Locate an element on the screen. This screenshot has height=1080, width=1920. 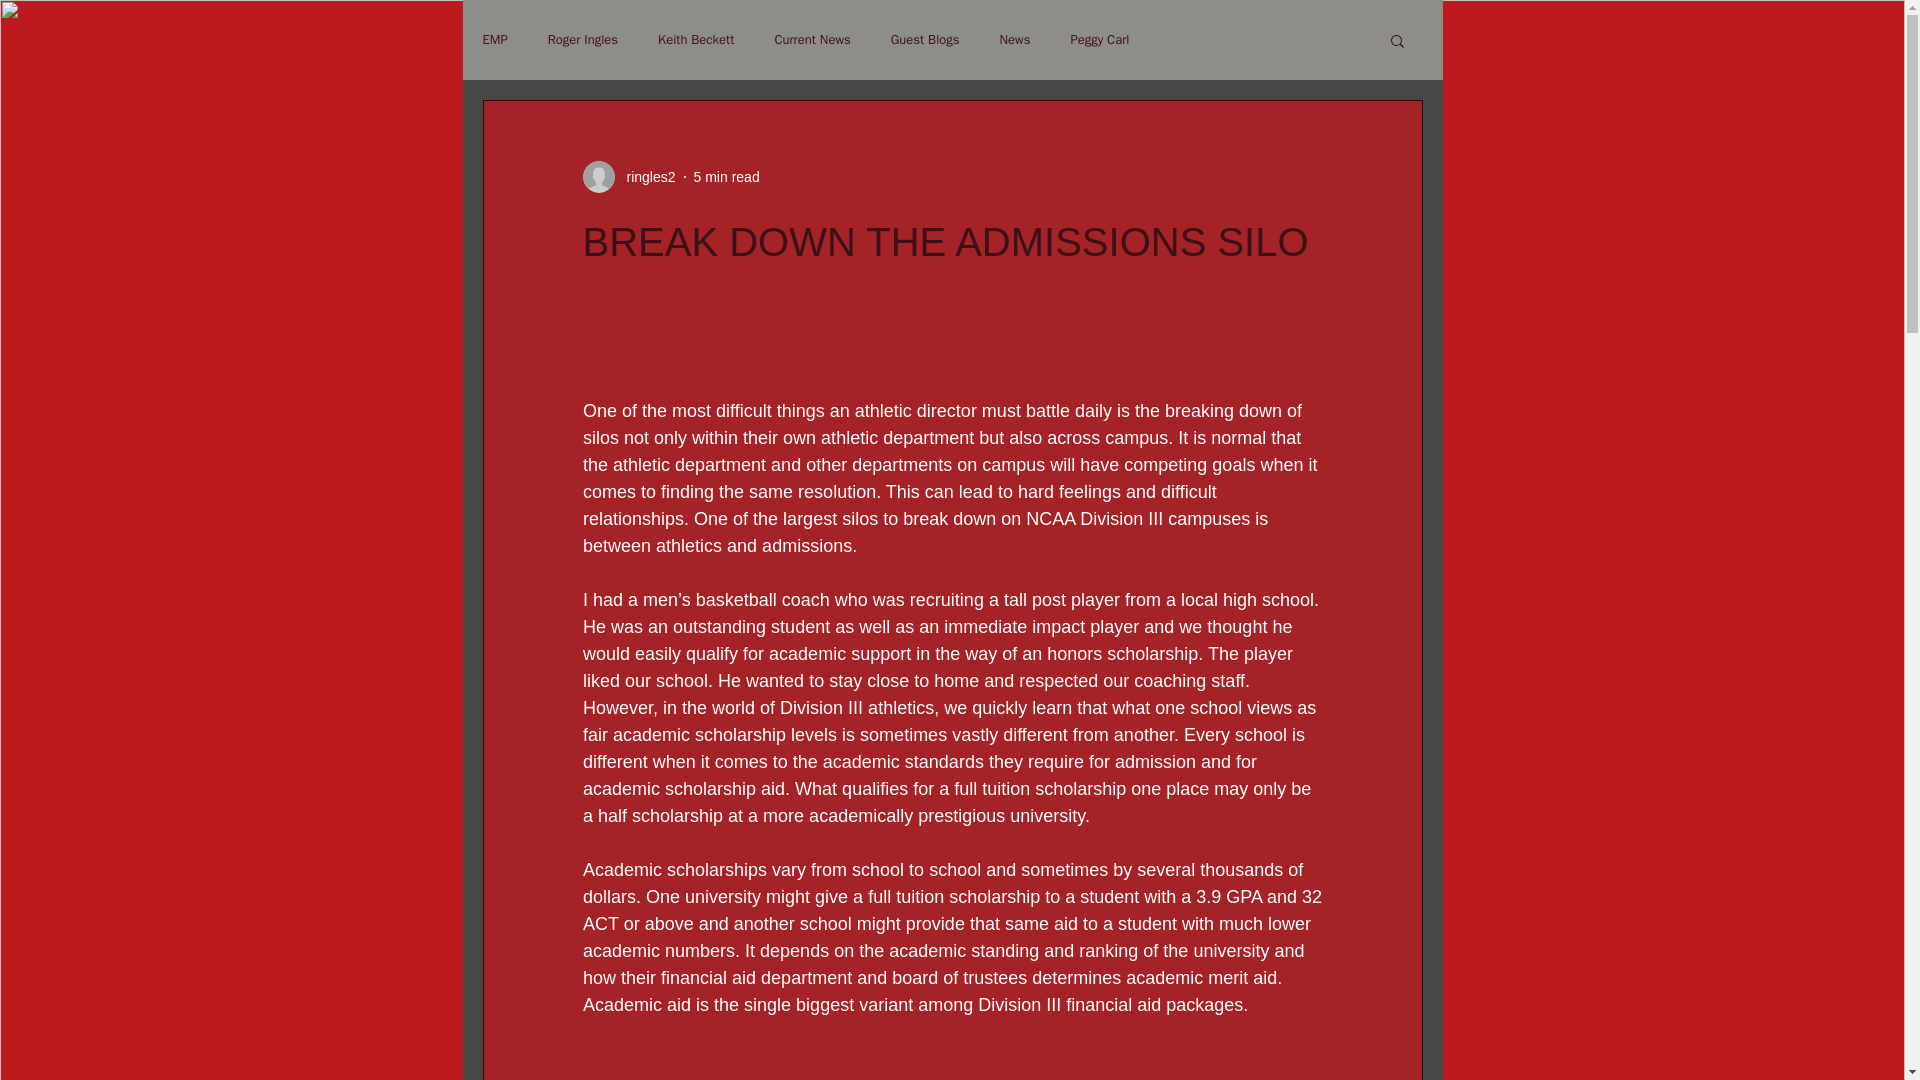
Twitter Follow is located at coordinates (1214, 328).